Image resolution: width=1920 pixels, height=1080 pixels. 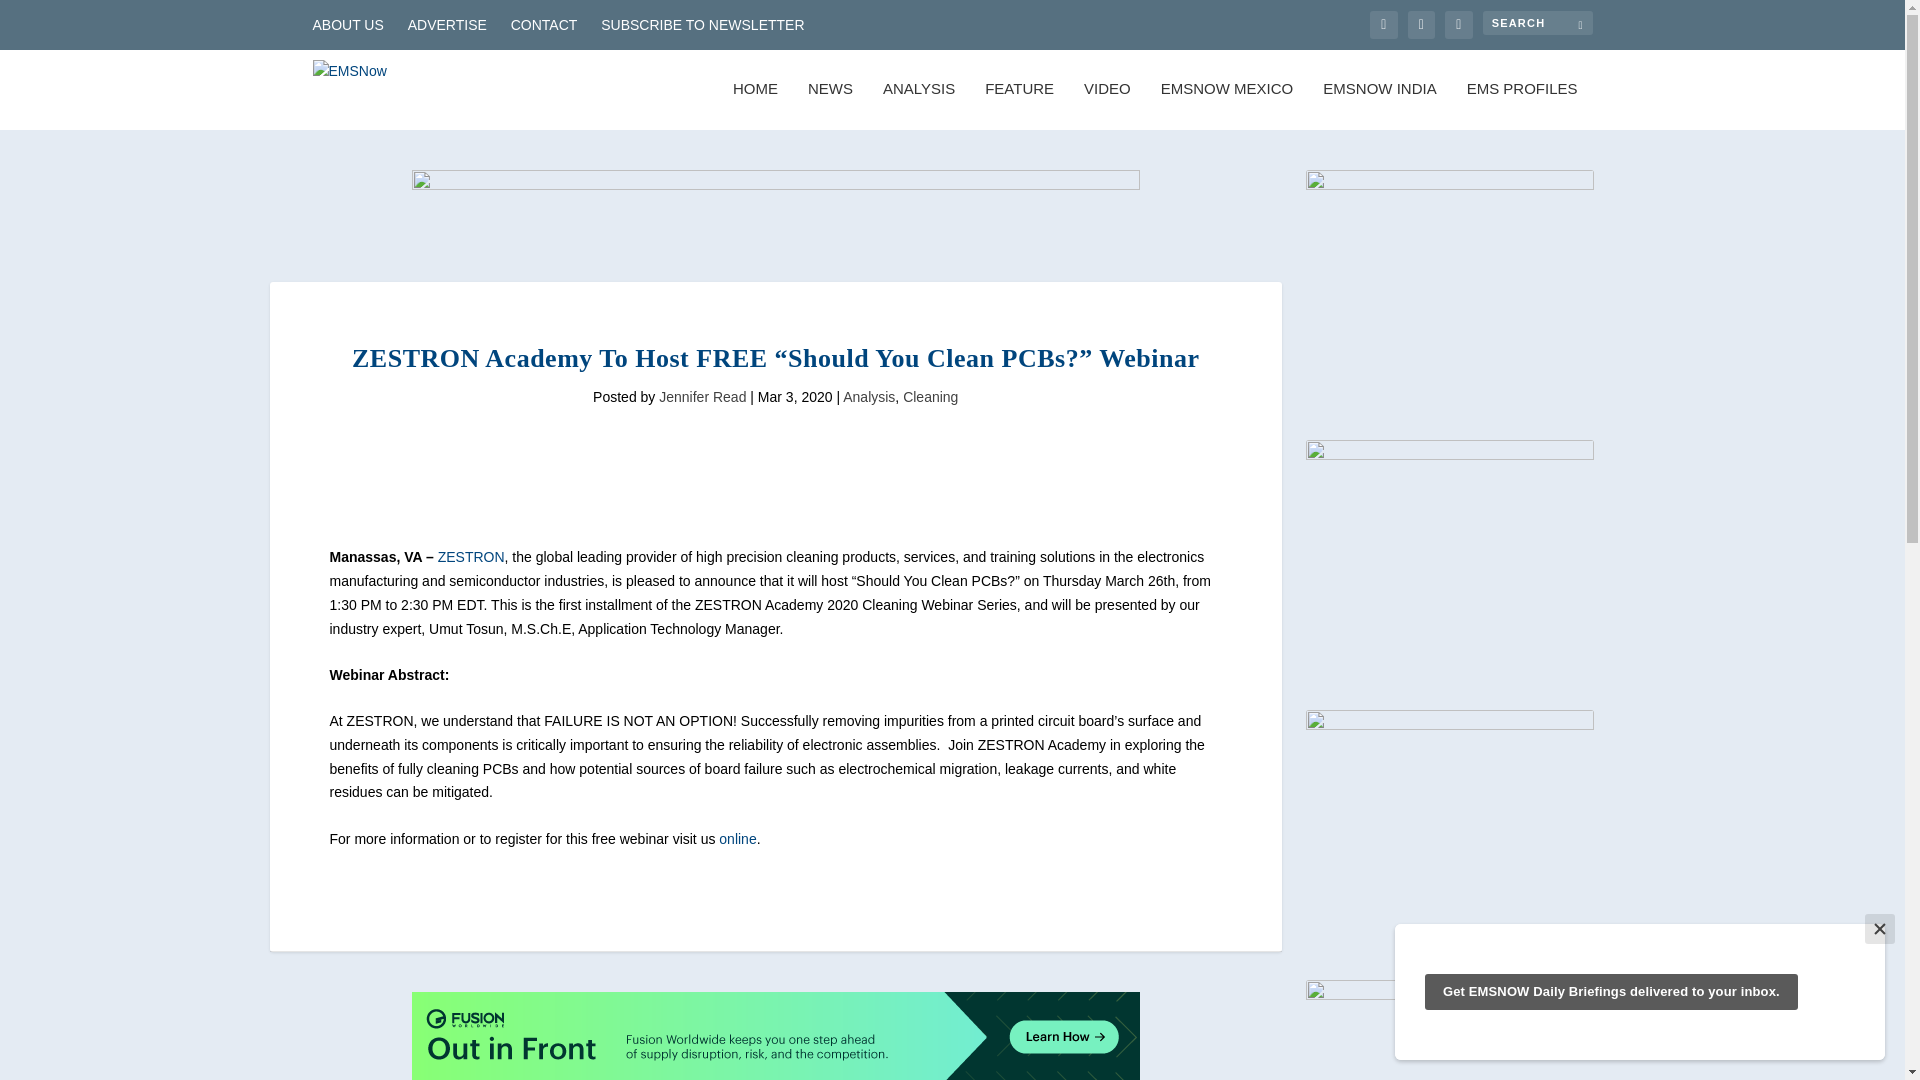 What do you see at coordinates (930, 396) in the screenshot?
I see `Cleaning` at bounding box center [930, 396].